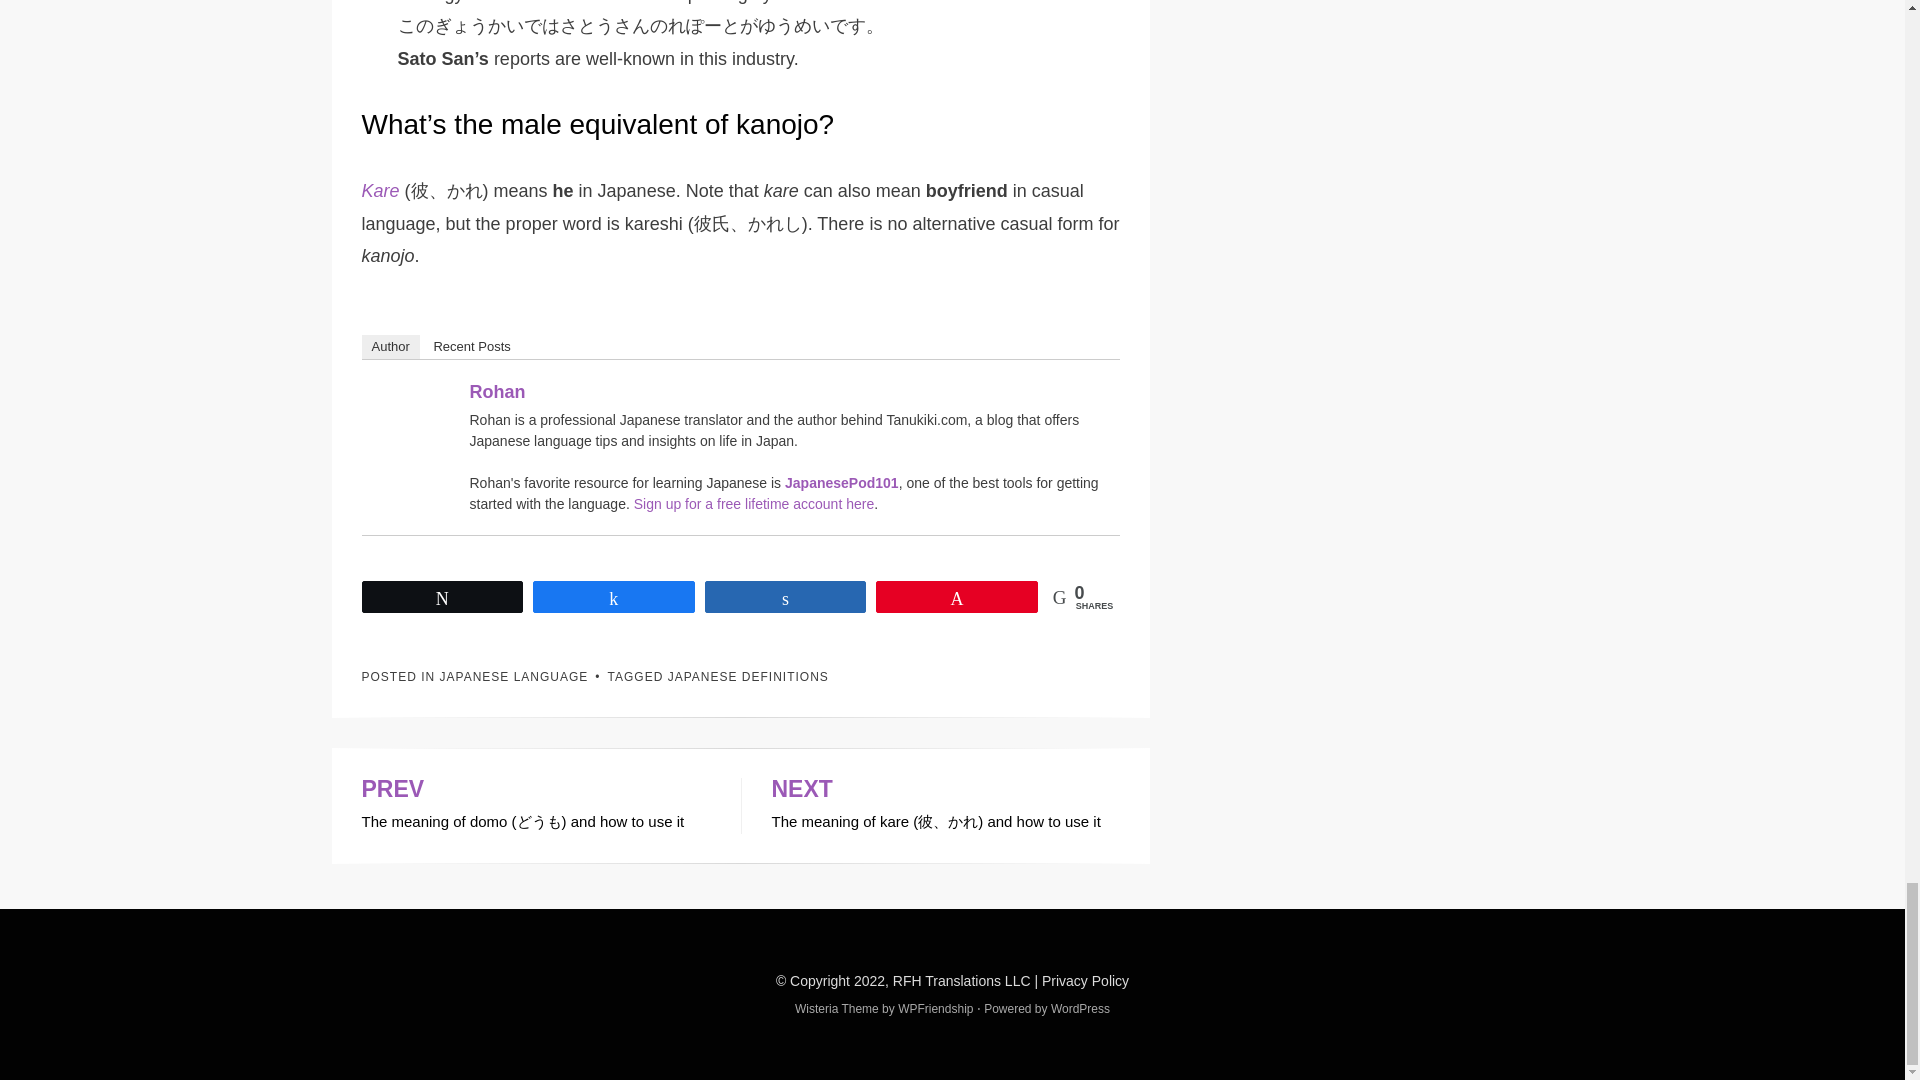 This screenshot has height=1080, width=1920. Describe the element at coordinates (842, 483) in the screenshot. I see `JapanesePod101` at that location.